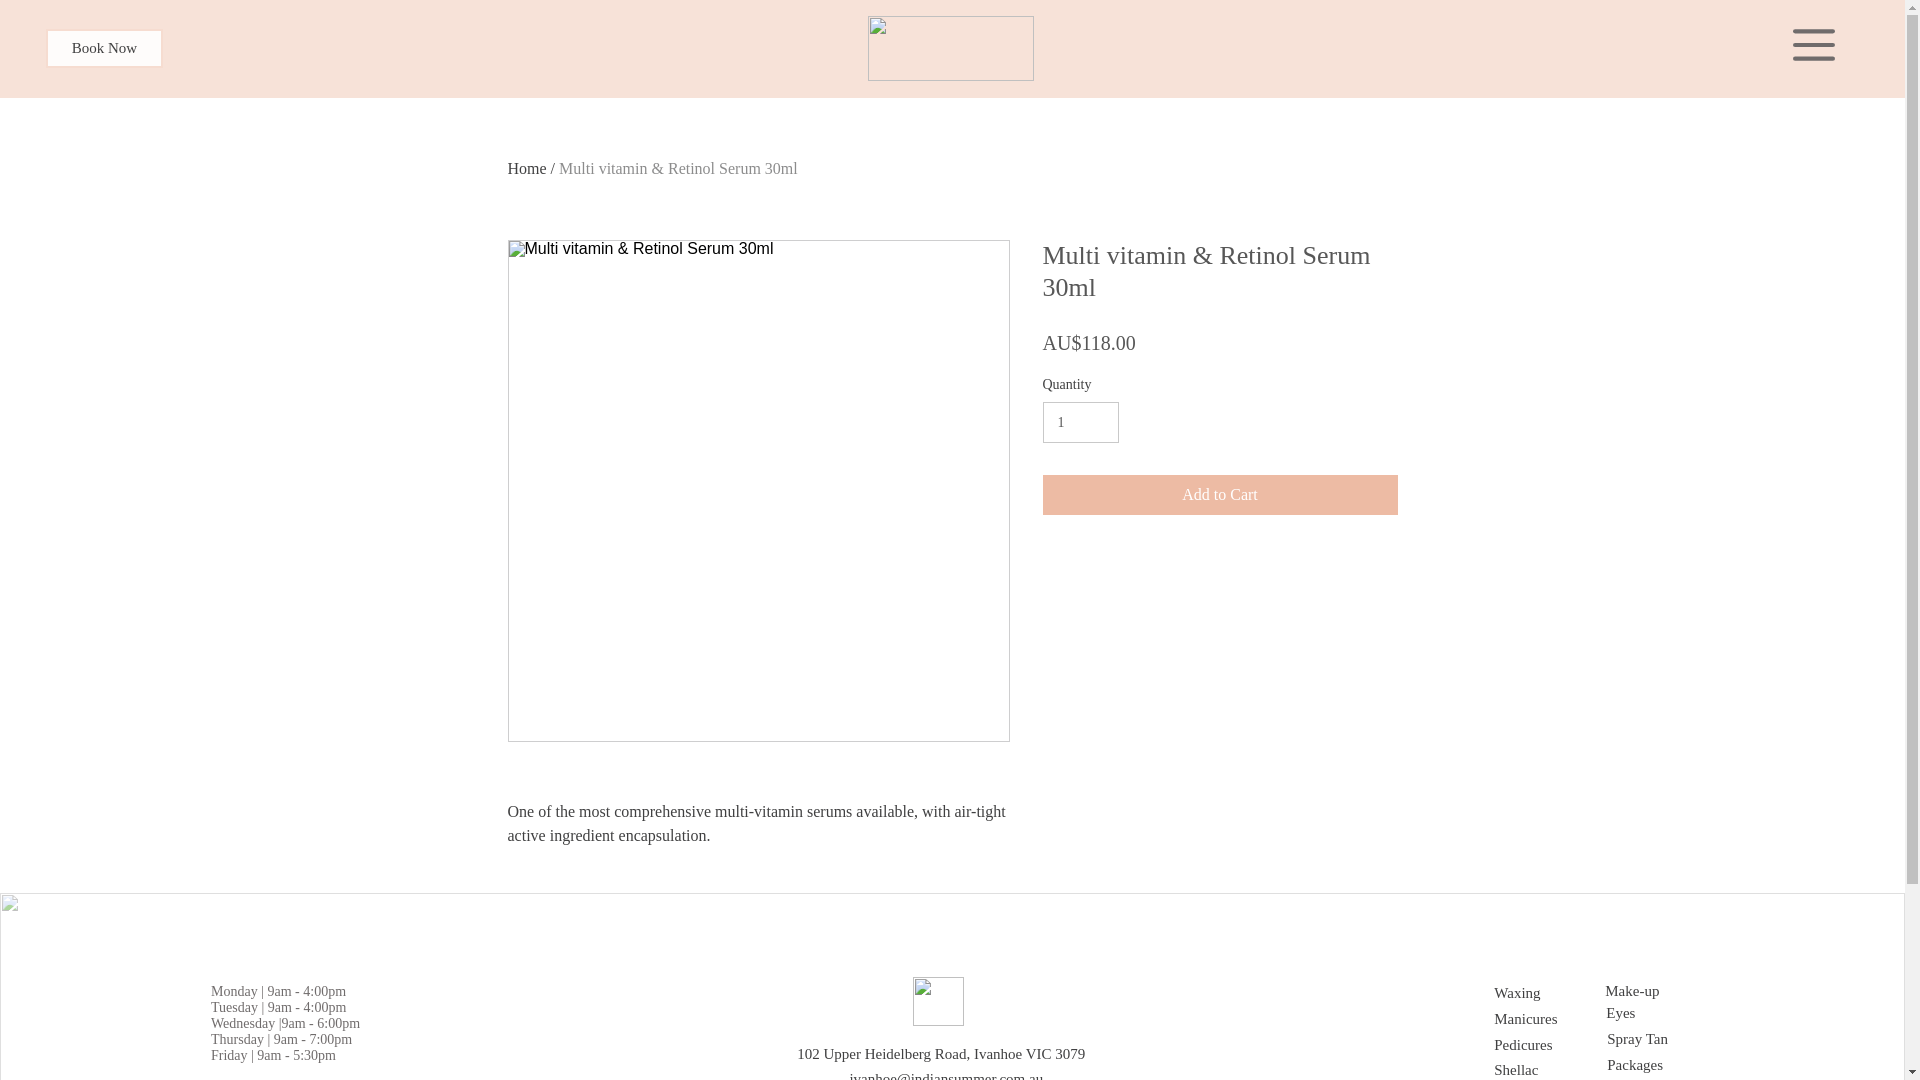  I want to click on Monday |, so click(239, 992).